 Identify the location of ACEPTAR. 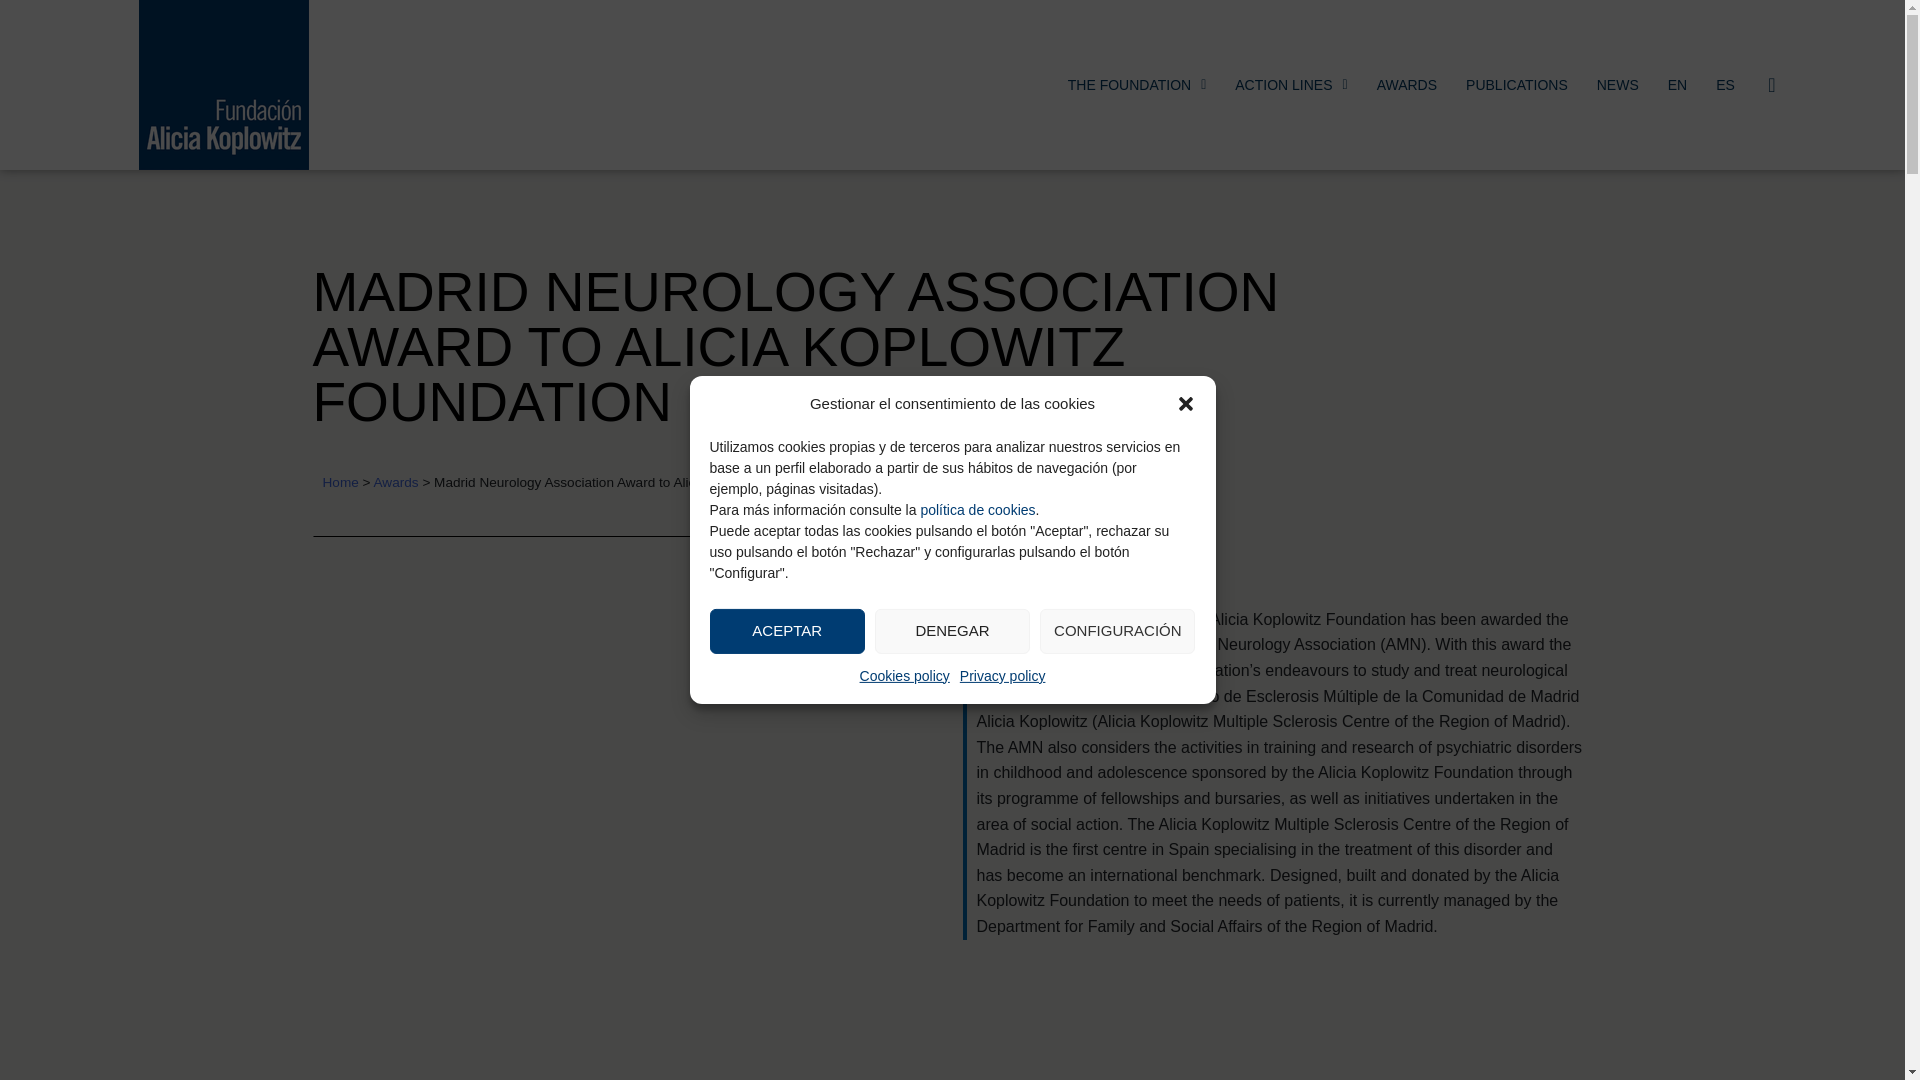
(788, 630).